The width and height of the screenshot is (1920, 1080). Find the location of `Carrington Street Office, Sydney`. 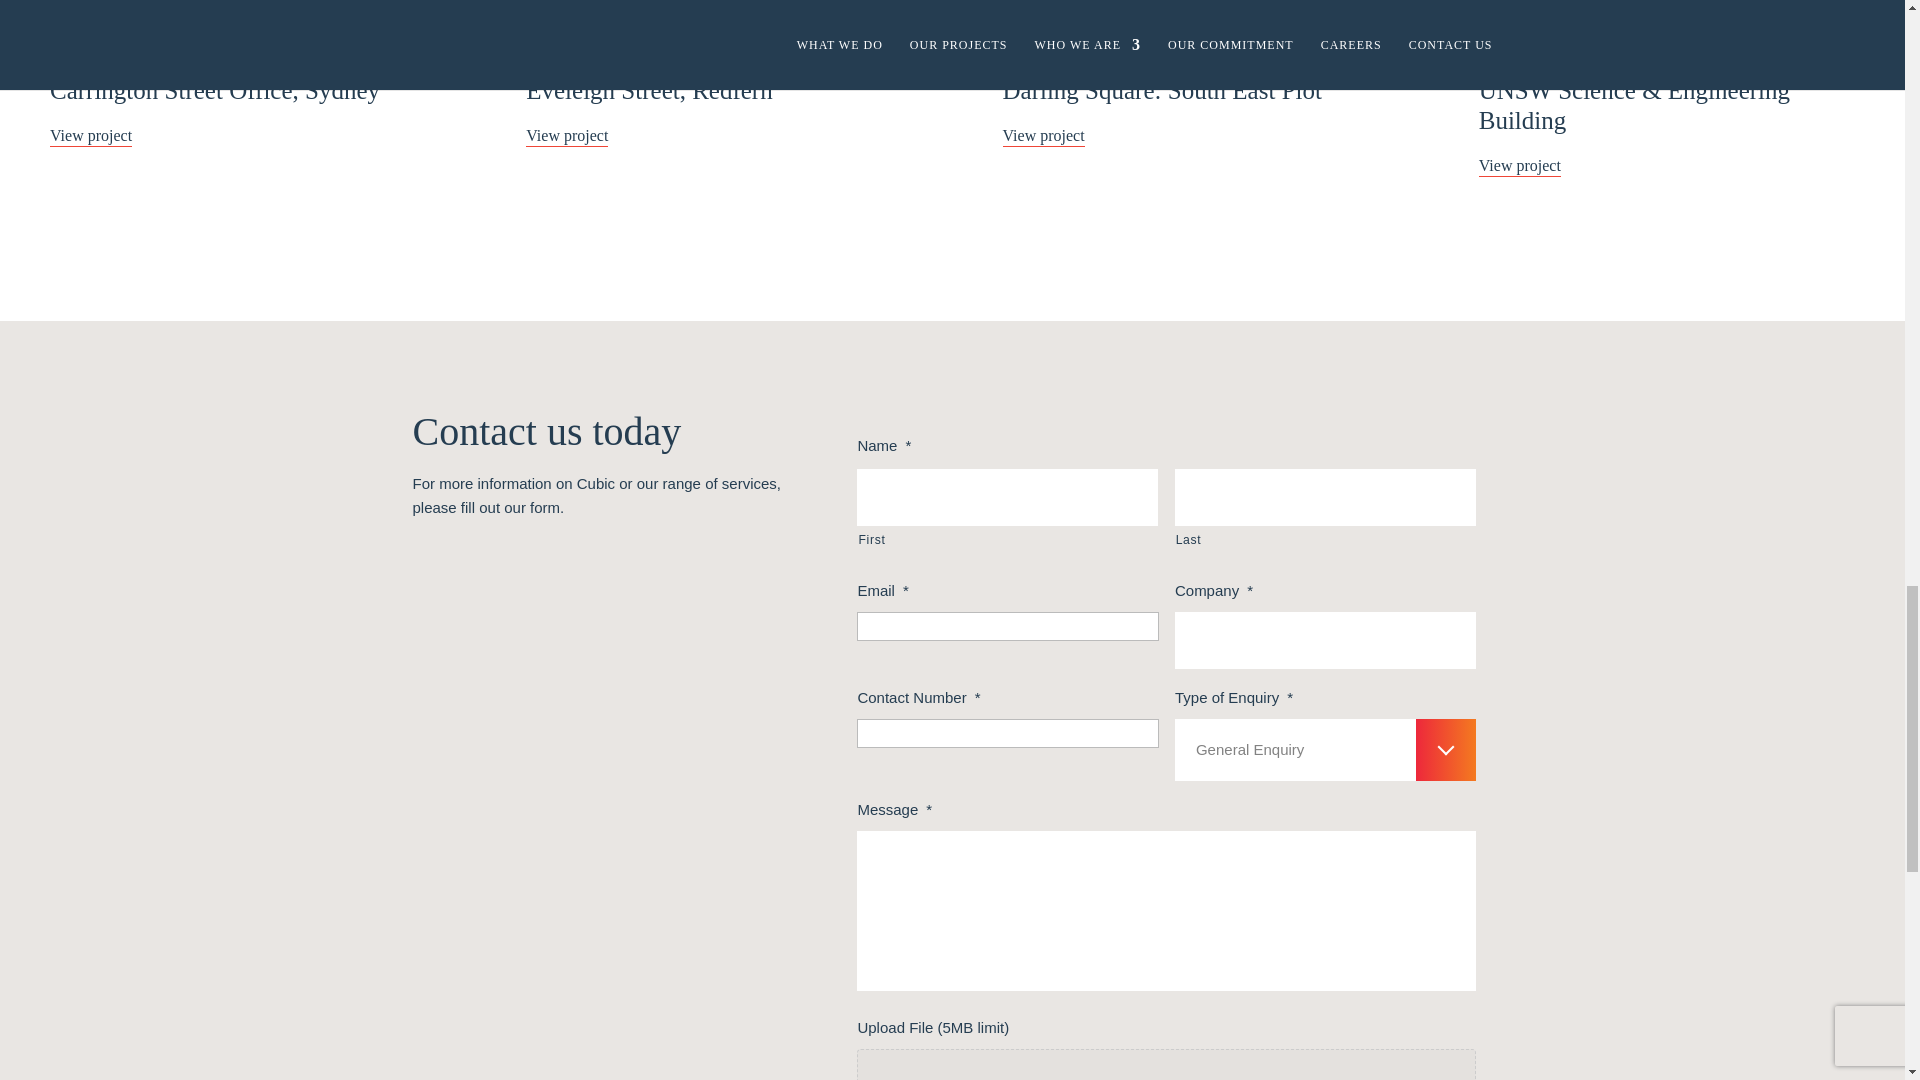

Carrington Street Office, Sydney is located at coordinates (238, 23).